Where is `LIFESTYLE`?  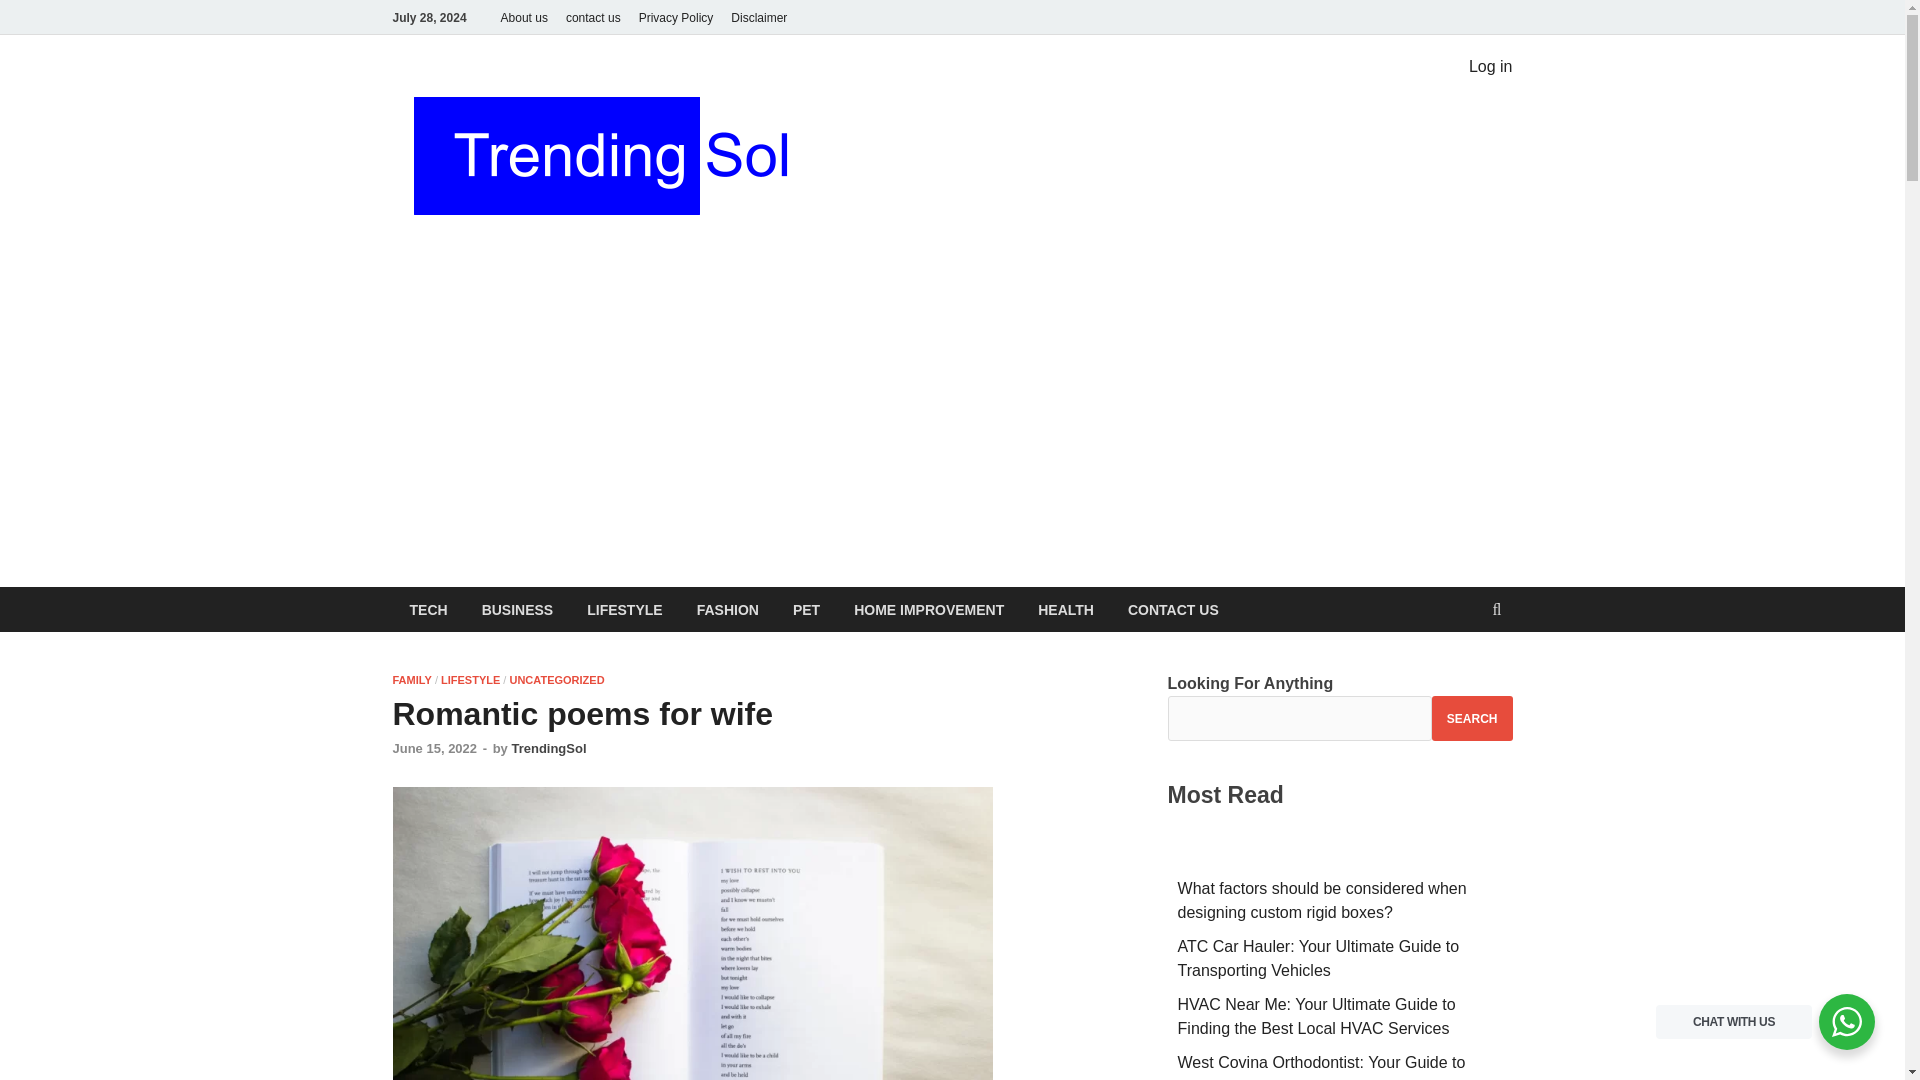 LIFESTYLE is located at coordinates (624, 609).